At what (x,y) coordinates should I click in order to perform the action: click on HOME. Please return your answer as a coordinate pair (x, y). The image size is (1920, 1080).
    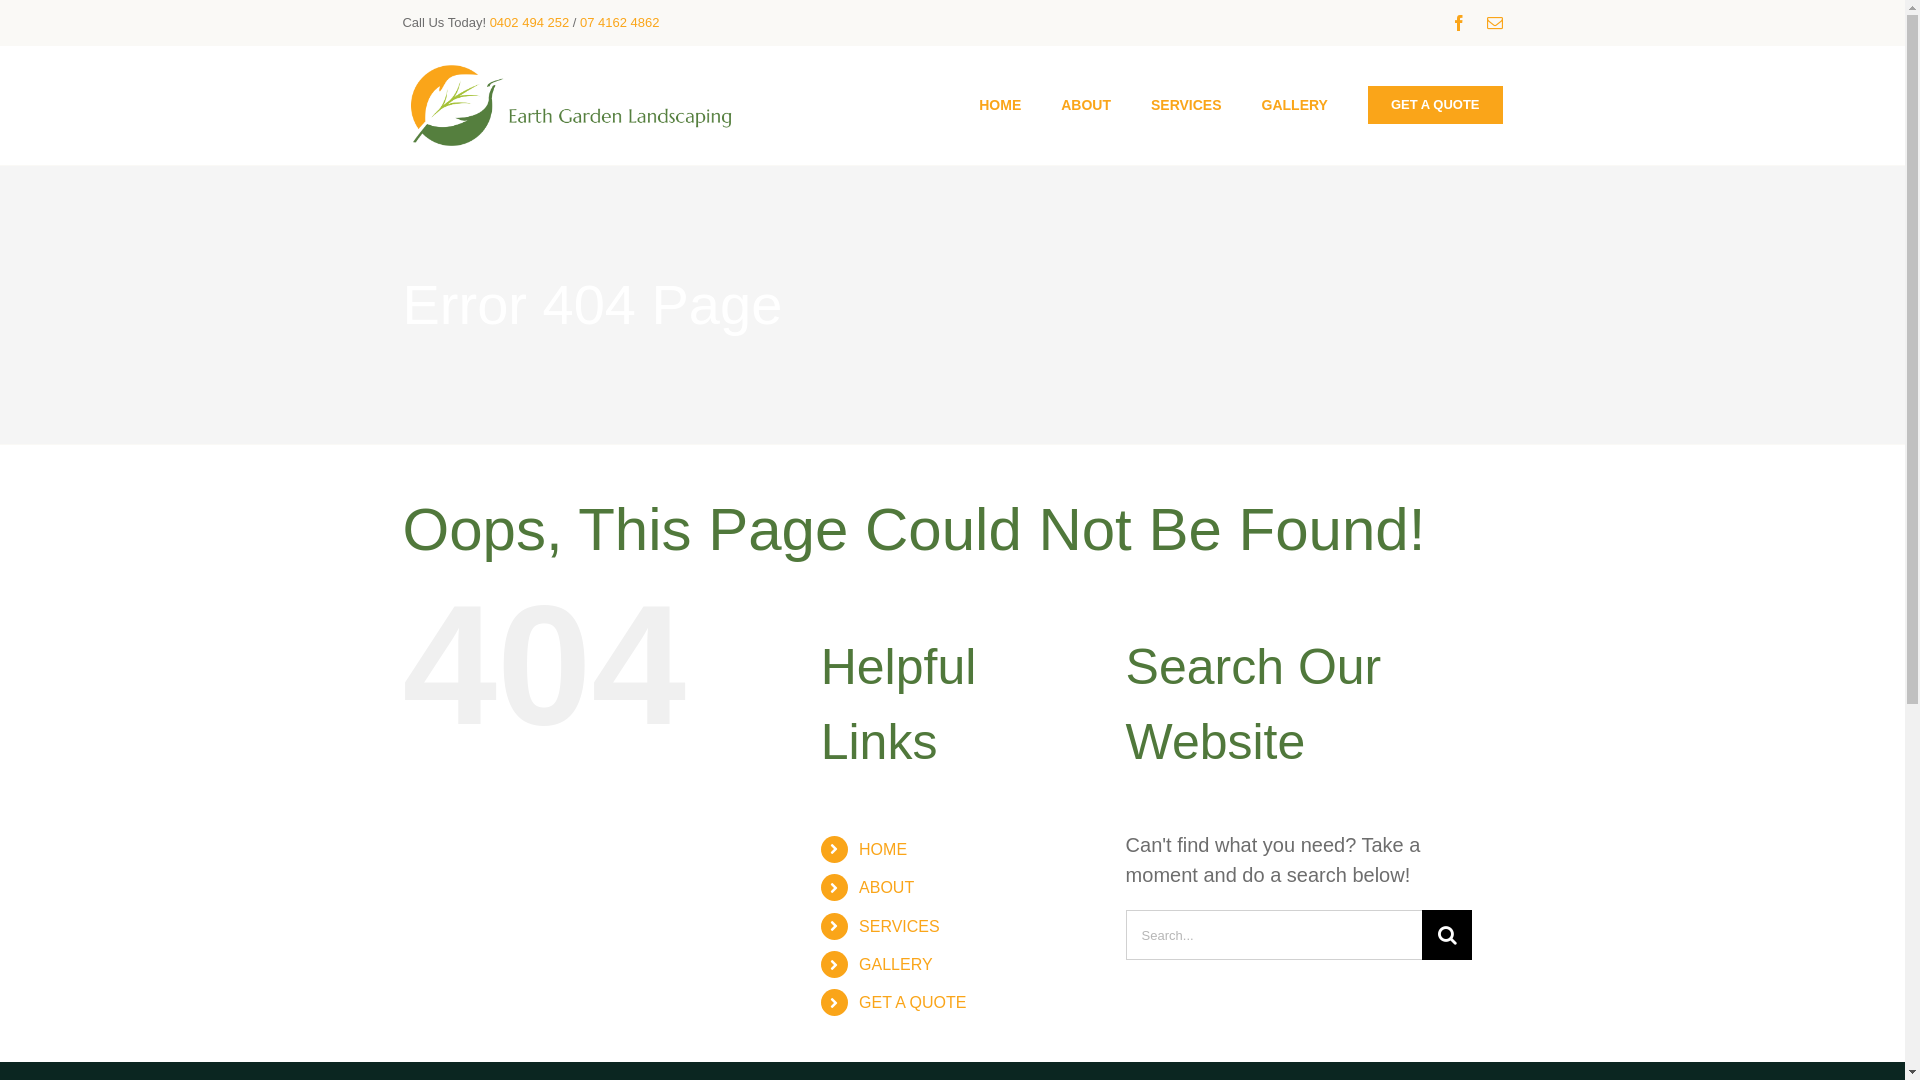
    Looking at the image, I should click on (1000, 105).